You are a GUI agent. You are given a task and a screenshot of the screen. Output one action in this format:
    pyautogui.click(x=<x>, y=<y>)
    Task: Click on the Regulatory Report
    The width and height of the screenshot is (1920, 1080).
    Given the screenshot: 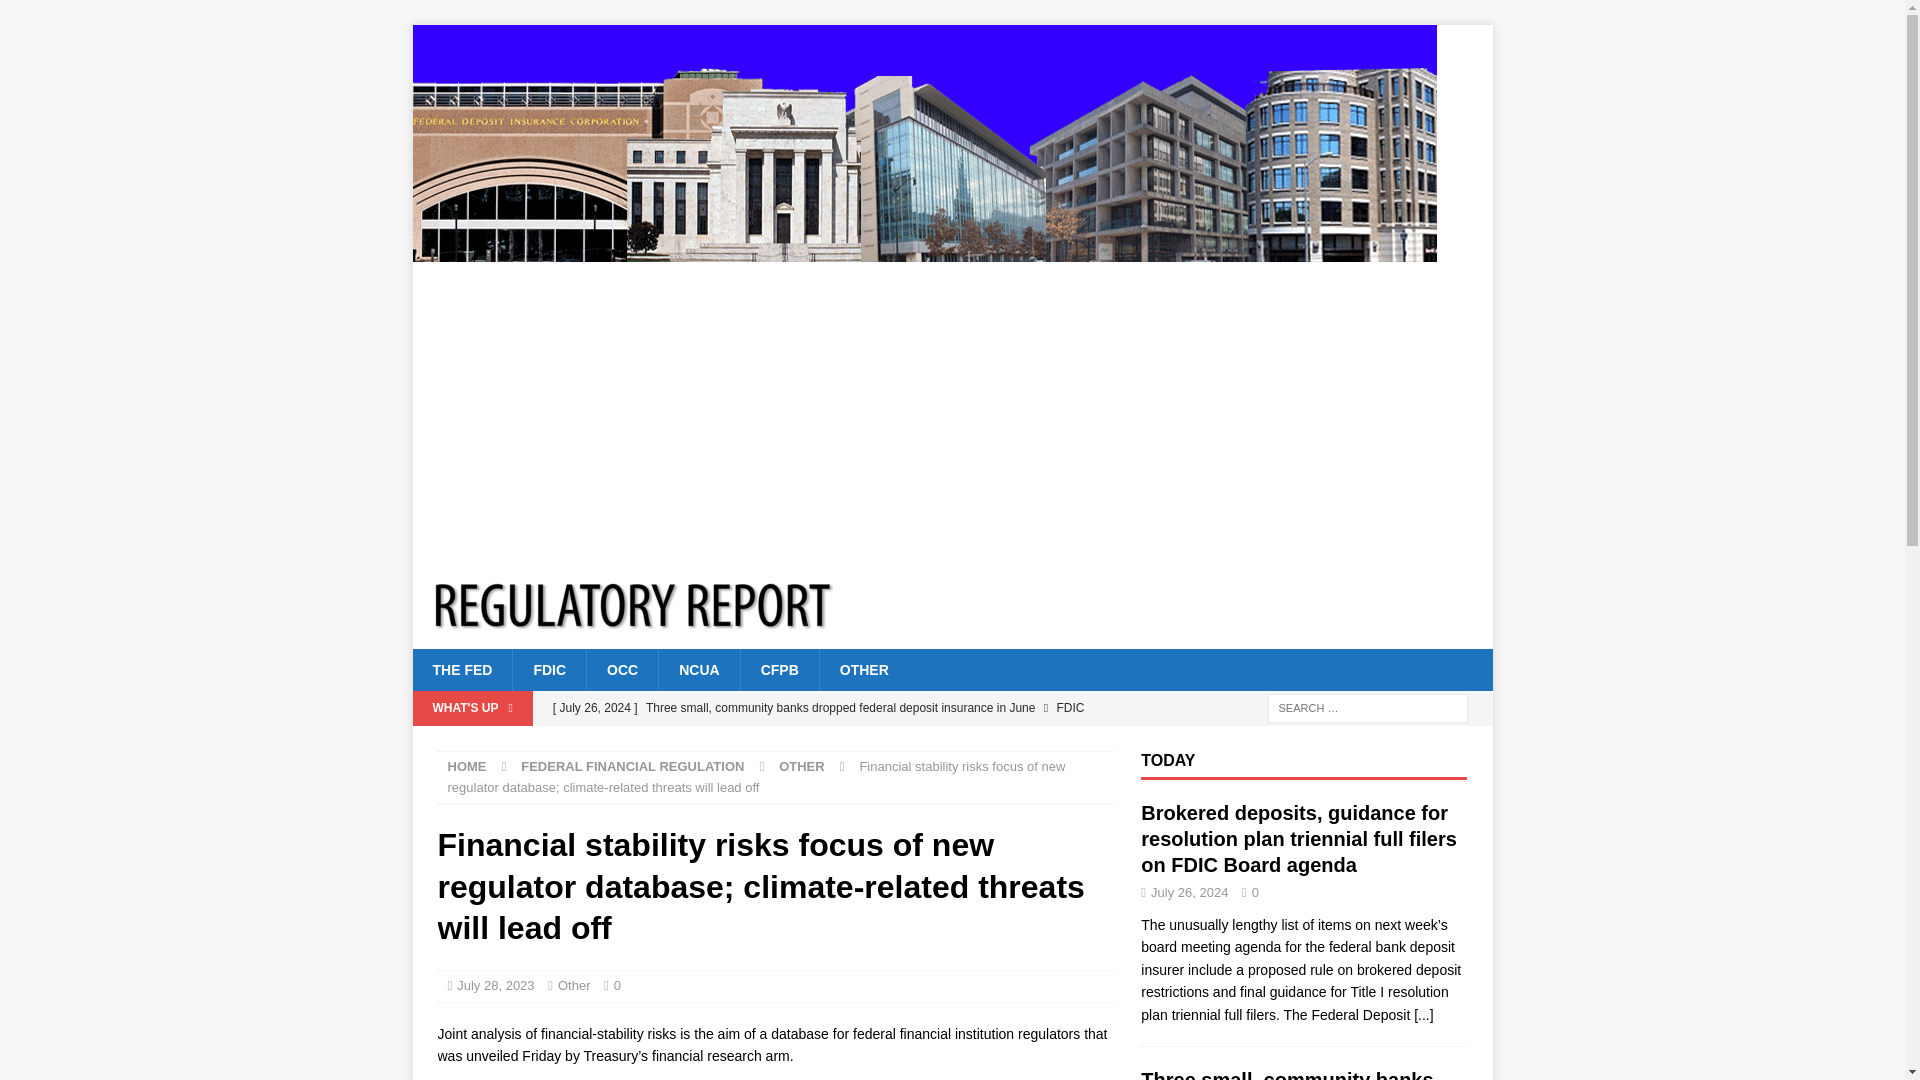 What is the action you would take?
    pyautogui.click(x=924, y=251)
    